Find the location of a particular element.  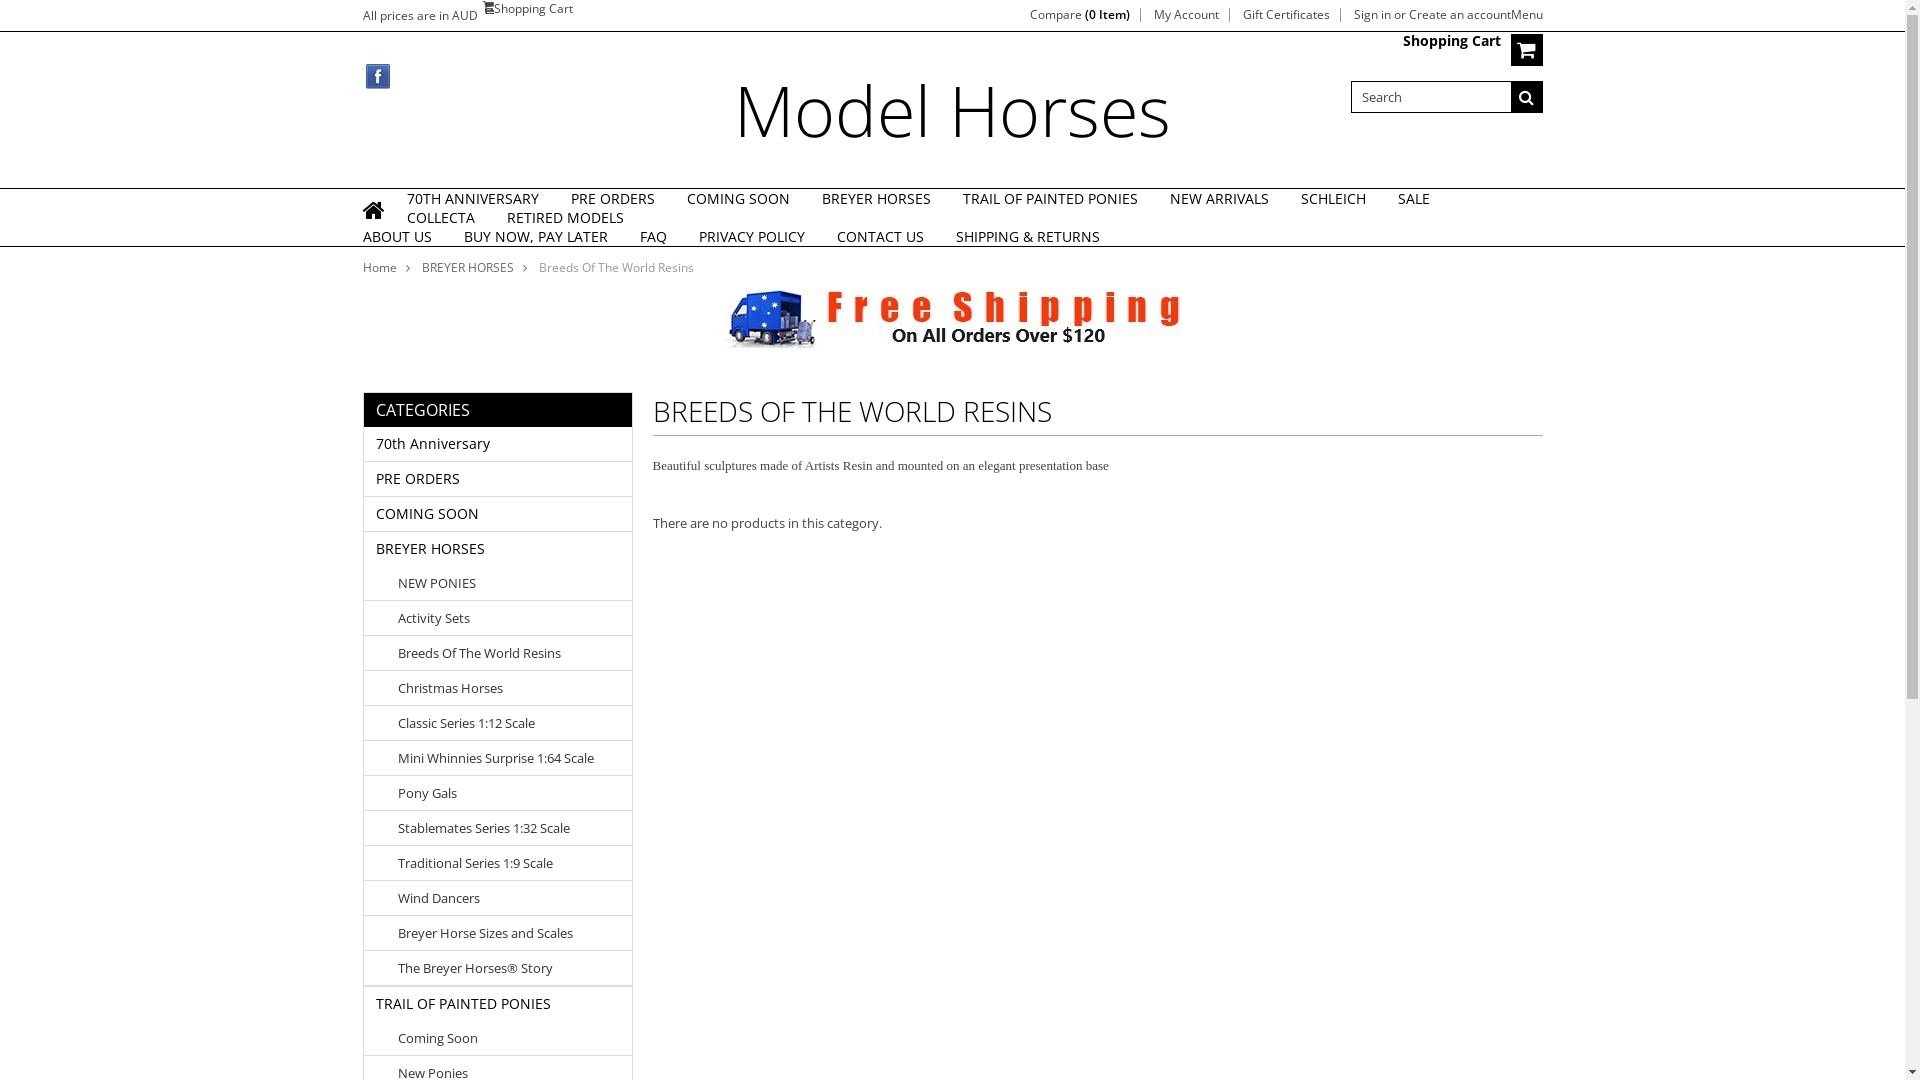

My Account is located at coordinates (1186, 15).